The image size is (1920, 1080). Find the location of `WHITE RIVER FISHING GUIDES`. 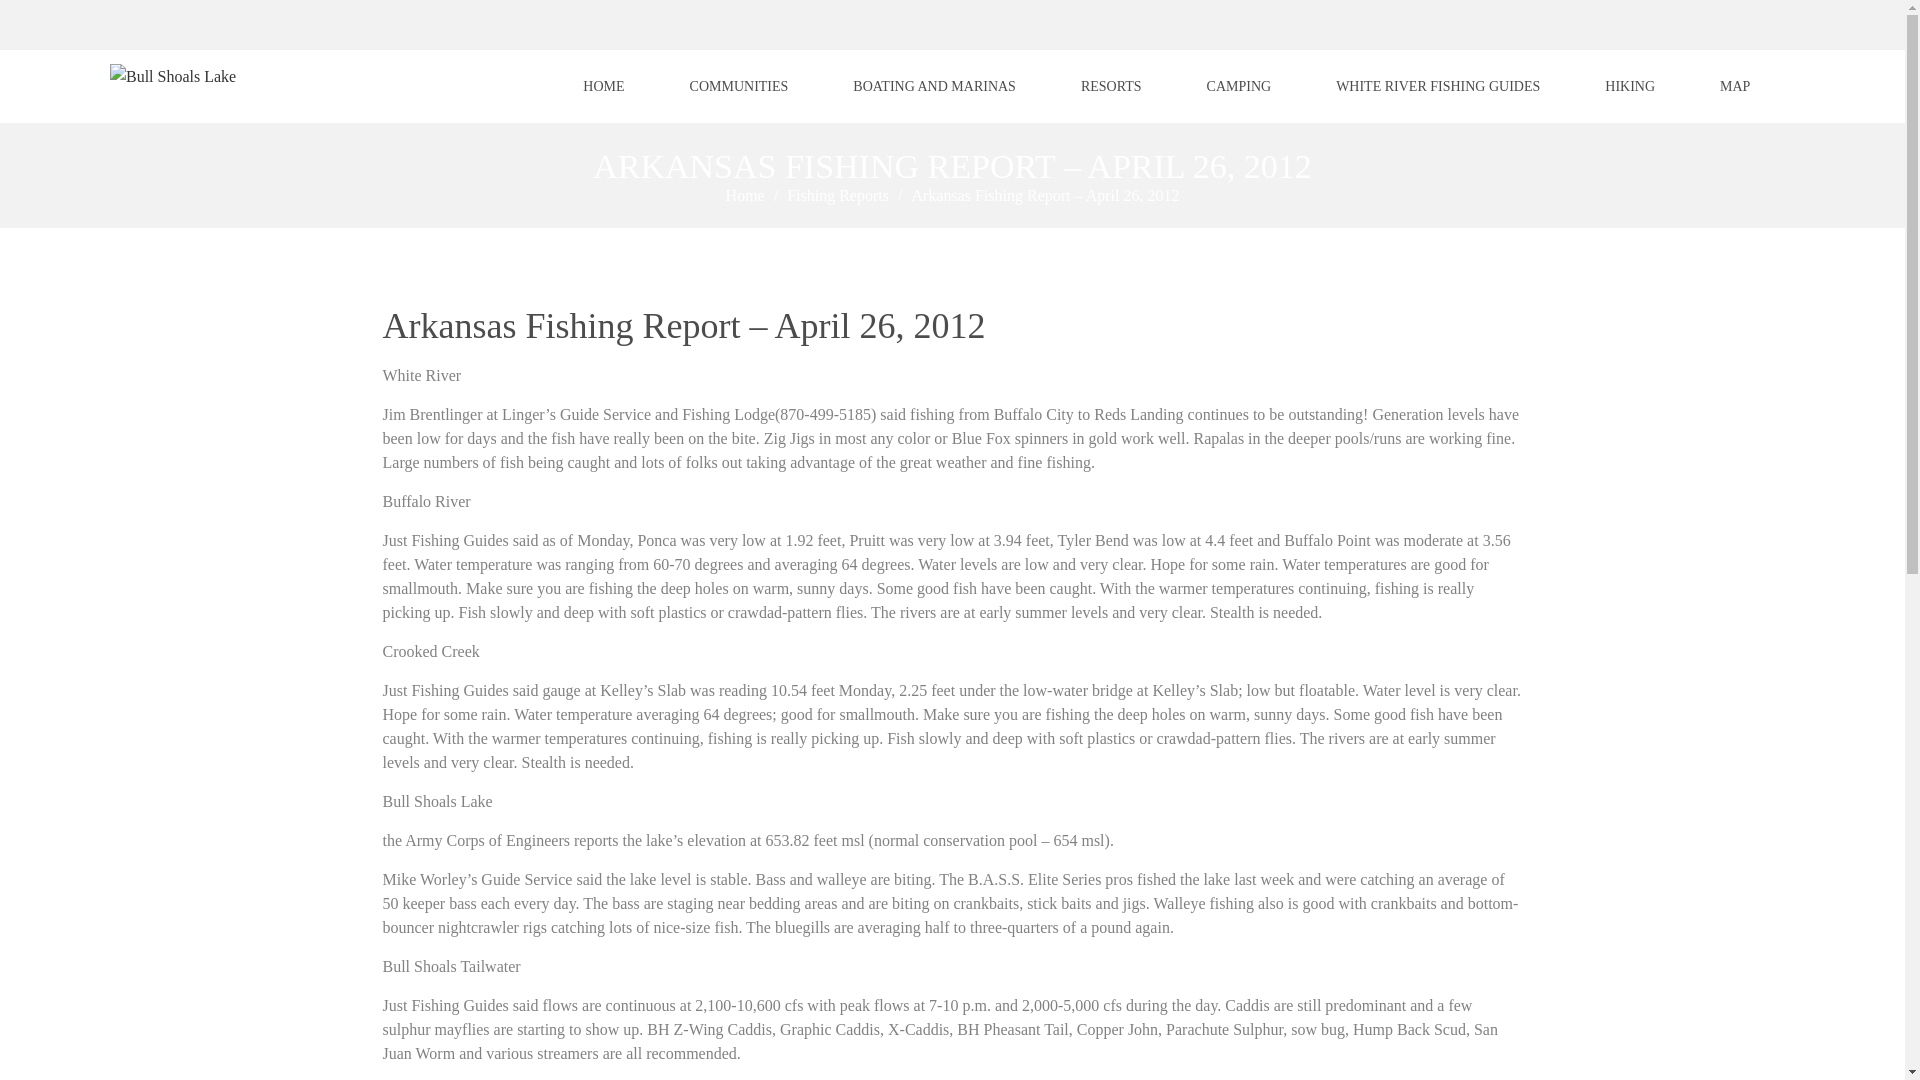

WHITE RIVER FISHING GUIDES is located at coordinates (1438, 86).